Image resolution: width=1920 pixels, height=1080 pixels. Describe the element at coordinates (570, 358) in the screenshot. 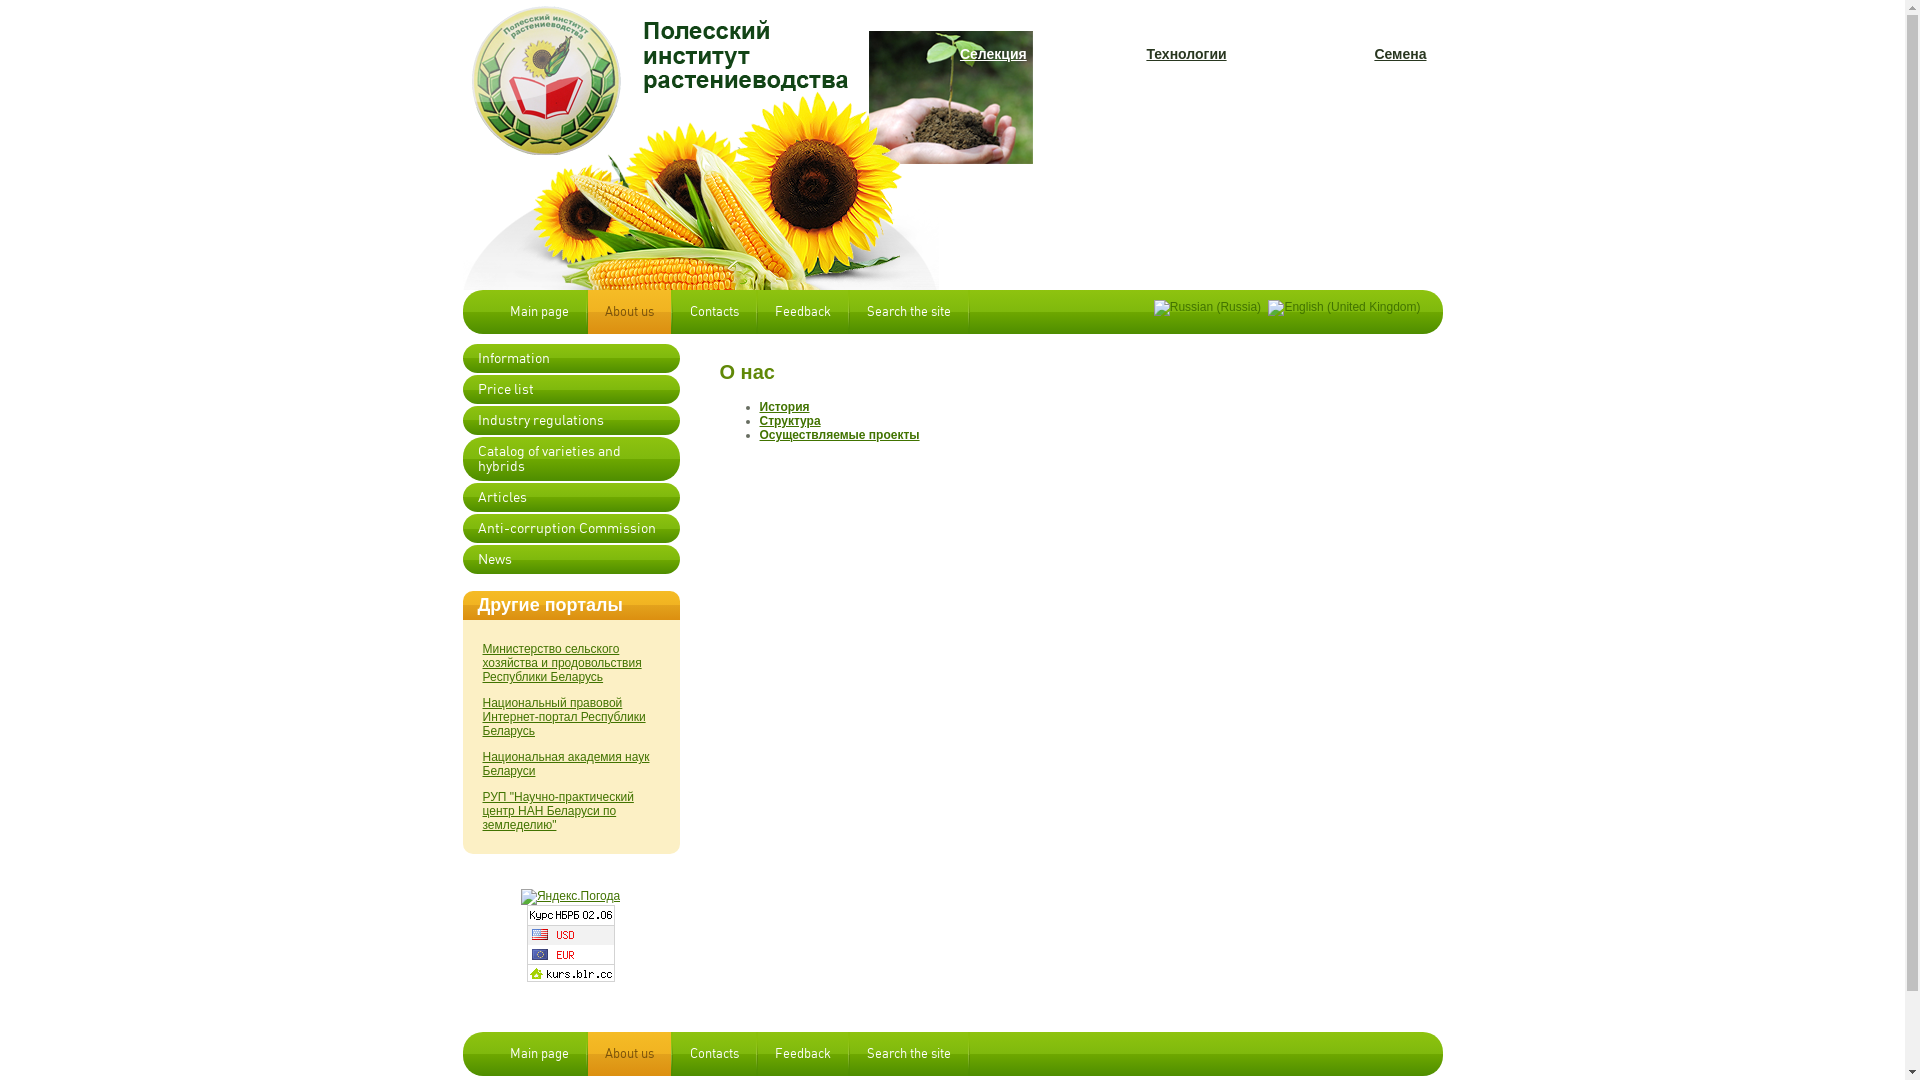

I see `Information` at that location.